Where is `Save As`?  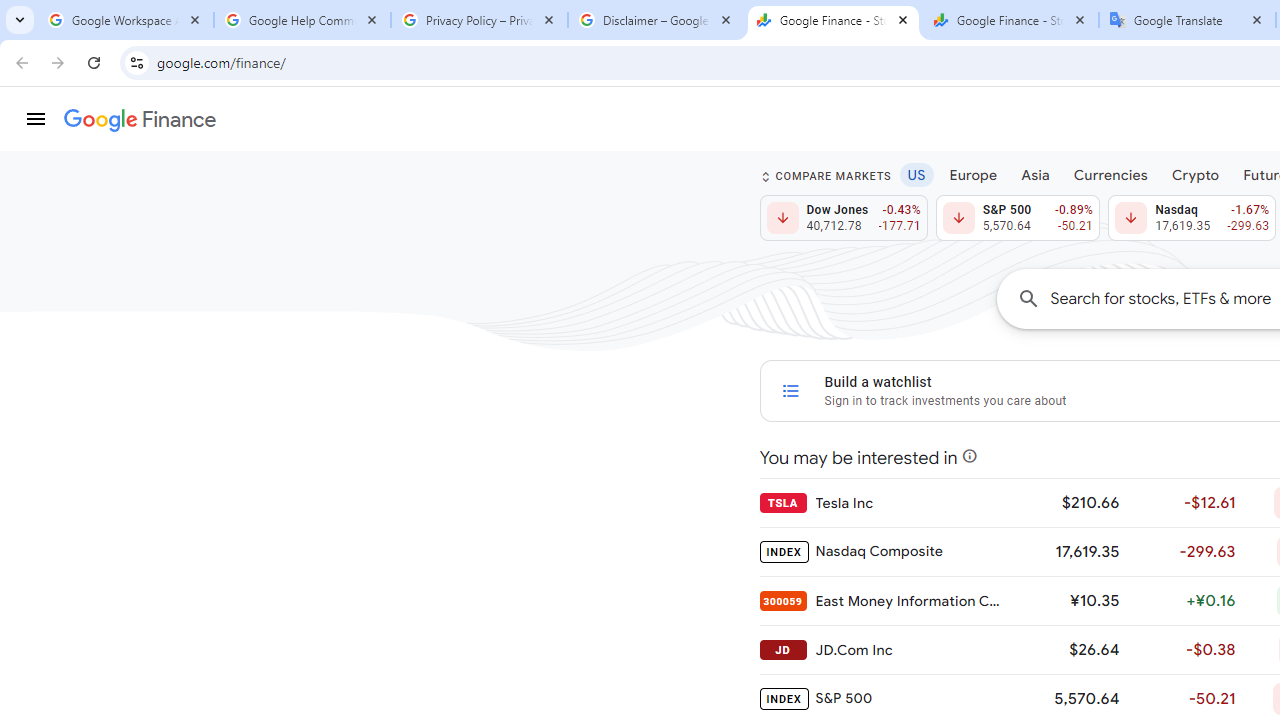
Save As is located at coordinates (104, 668).